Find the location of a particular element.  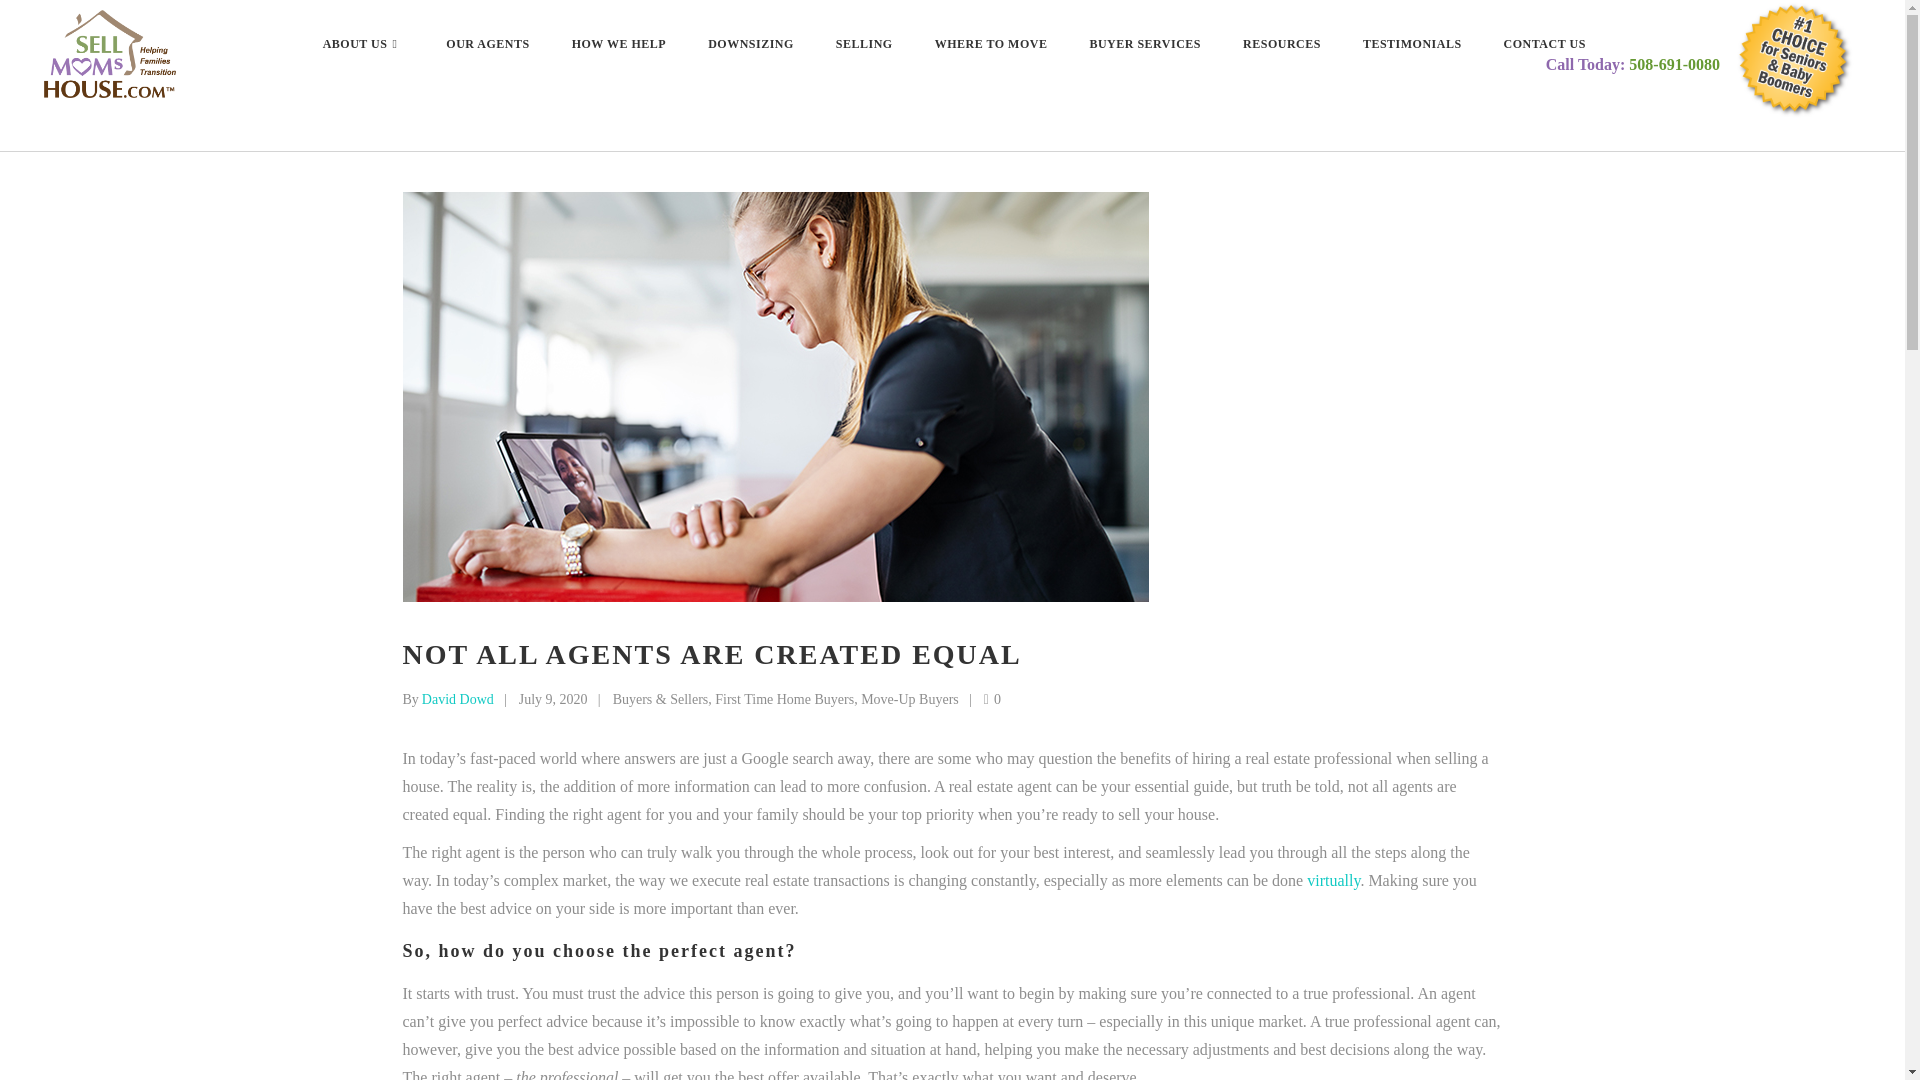

First Time Home Buyers is located at coordinates (784, 700).